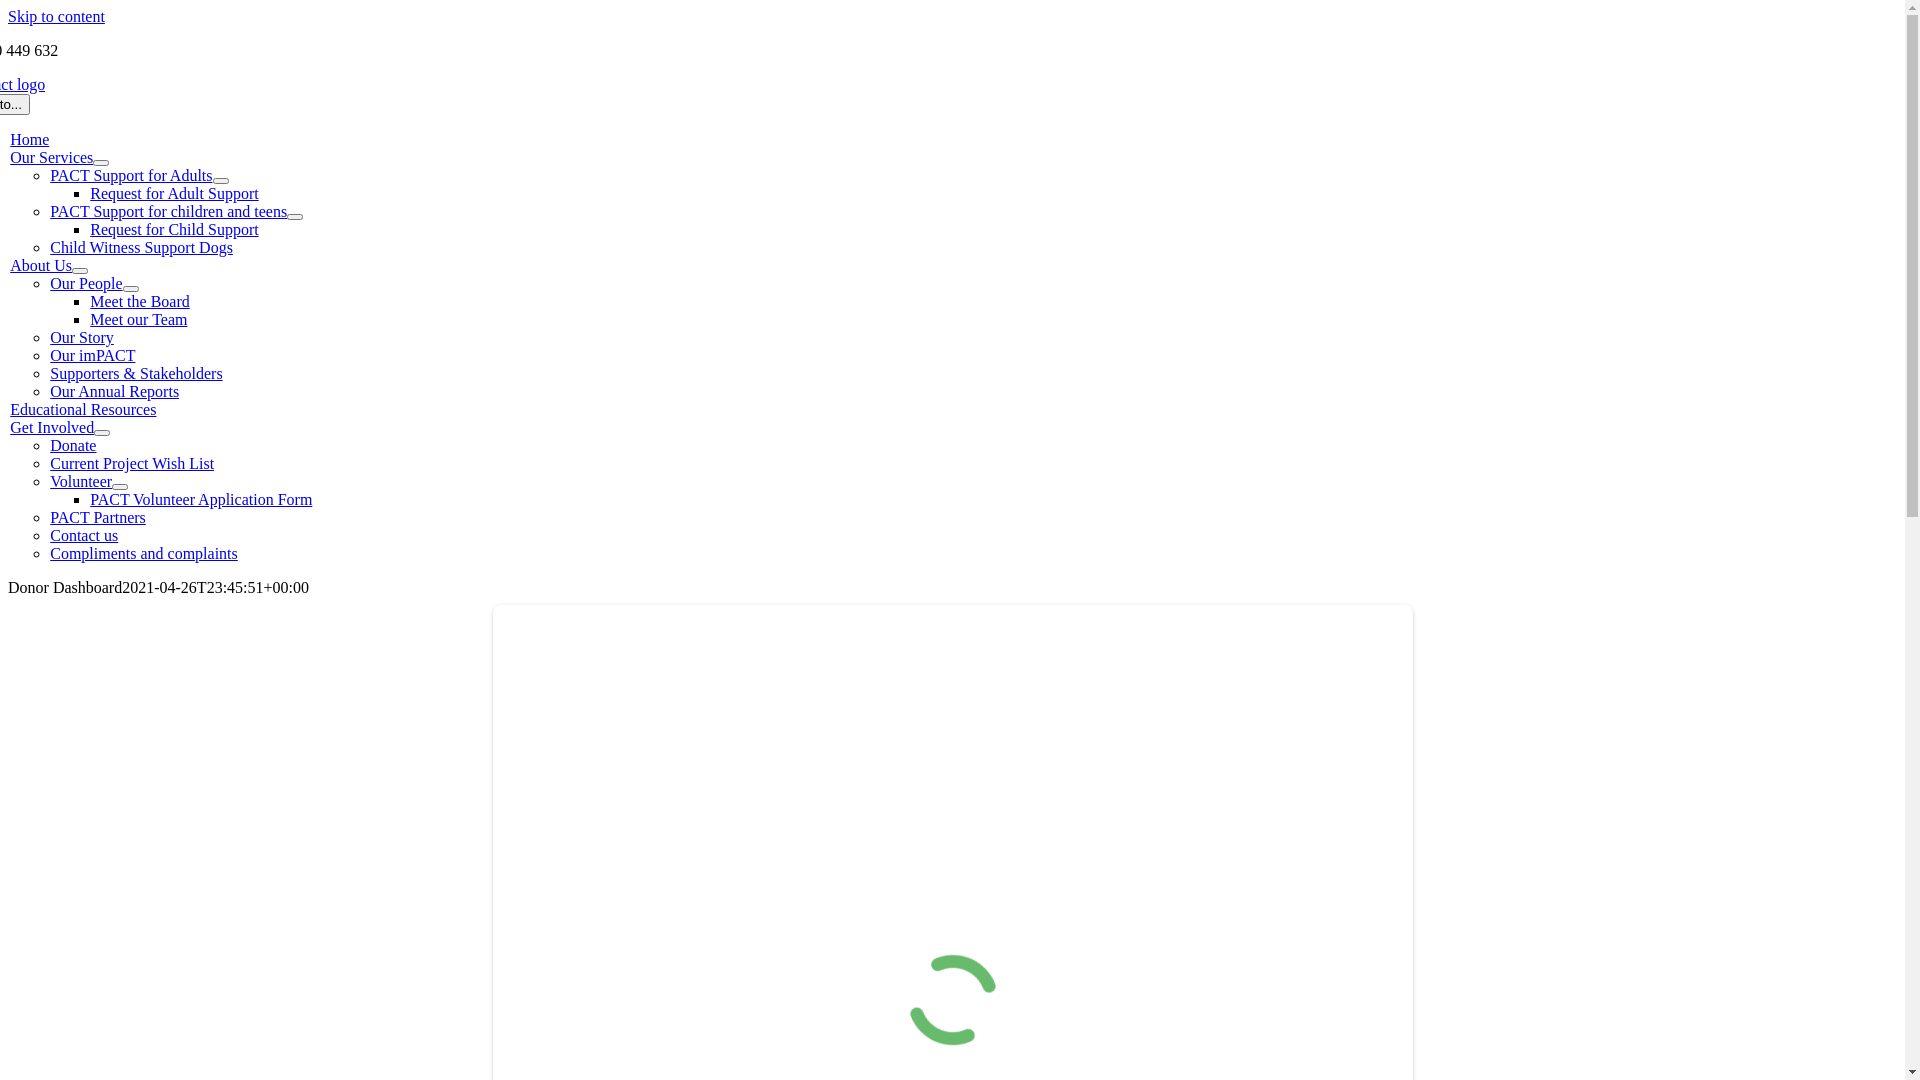 The height and width of the screenshot is (1080, 1920). What do you see at coordinates (131, 176) in the screenshot?
I see `PACT Support for Adults` at bounding box center [131, 176].